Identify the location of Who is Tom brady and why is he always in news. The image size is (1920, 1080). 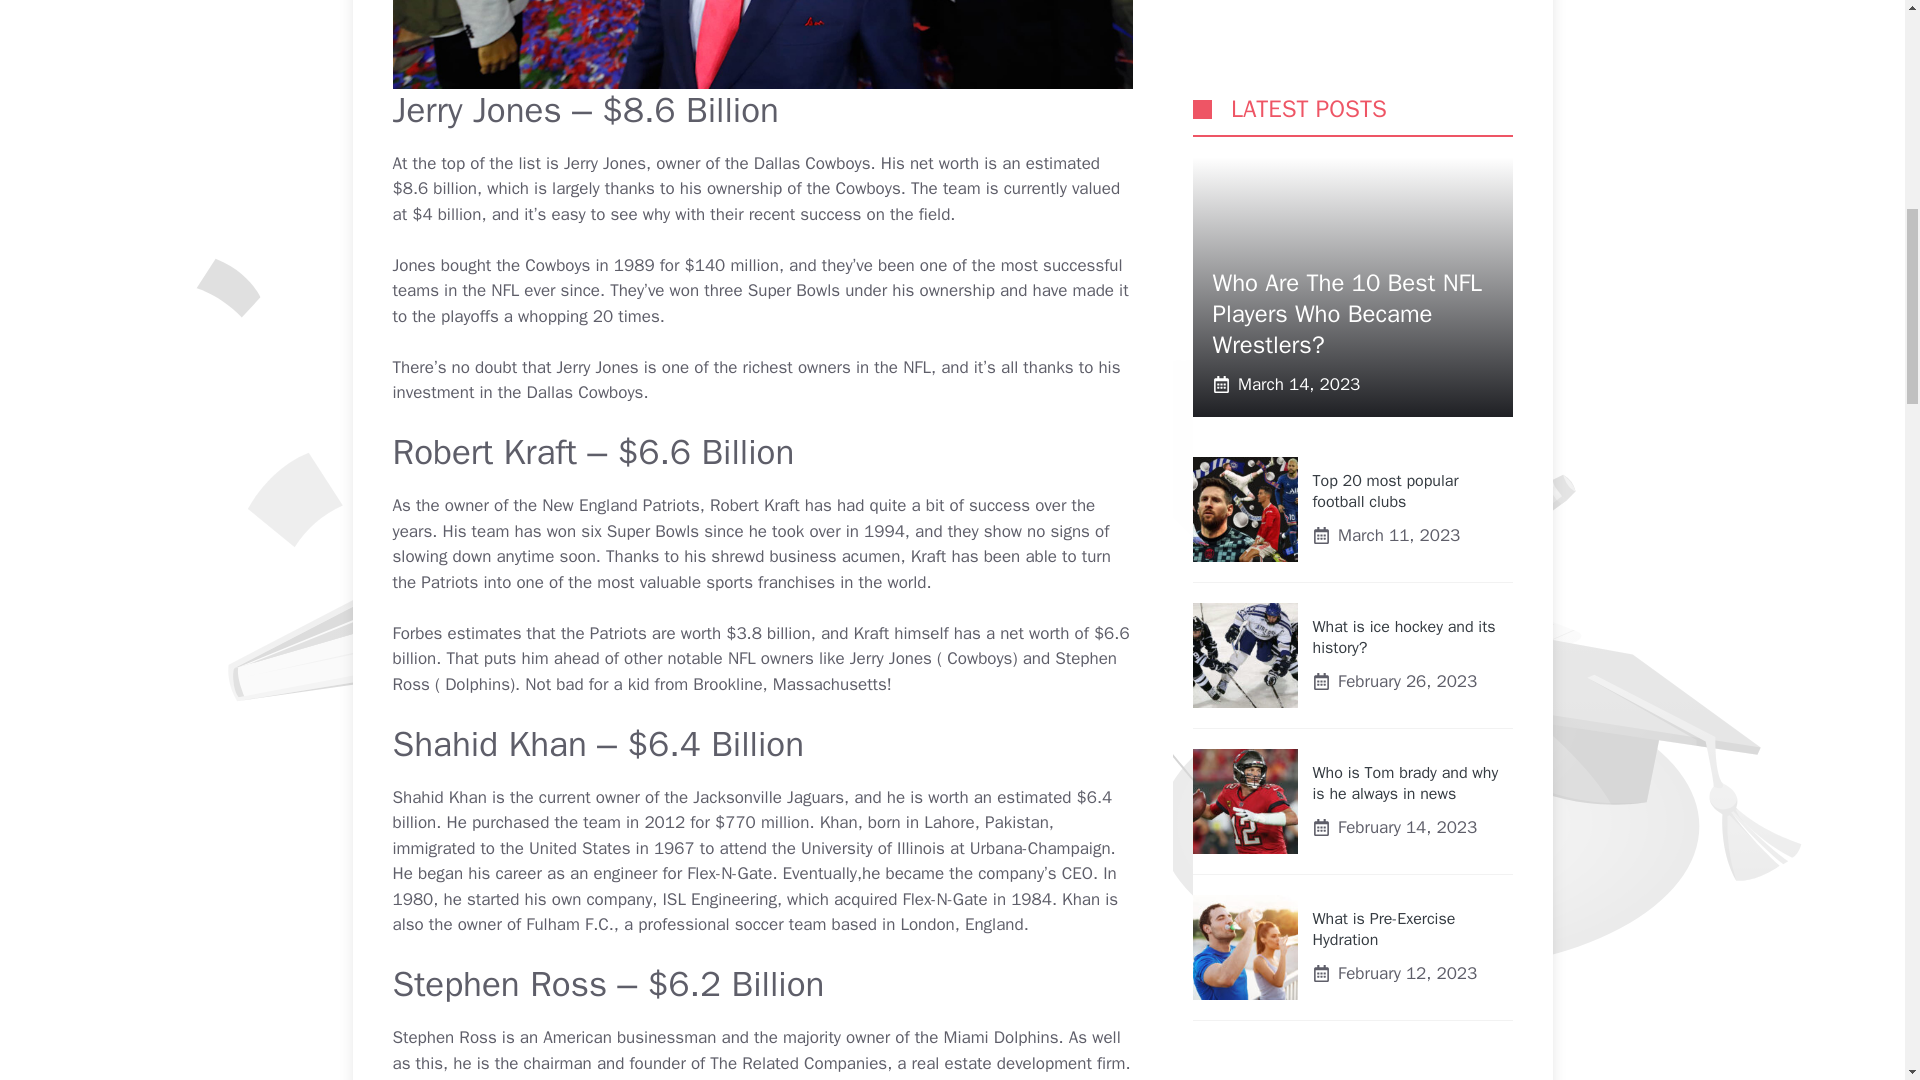
(1404, 180).